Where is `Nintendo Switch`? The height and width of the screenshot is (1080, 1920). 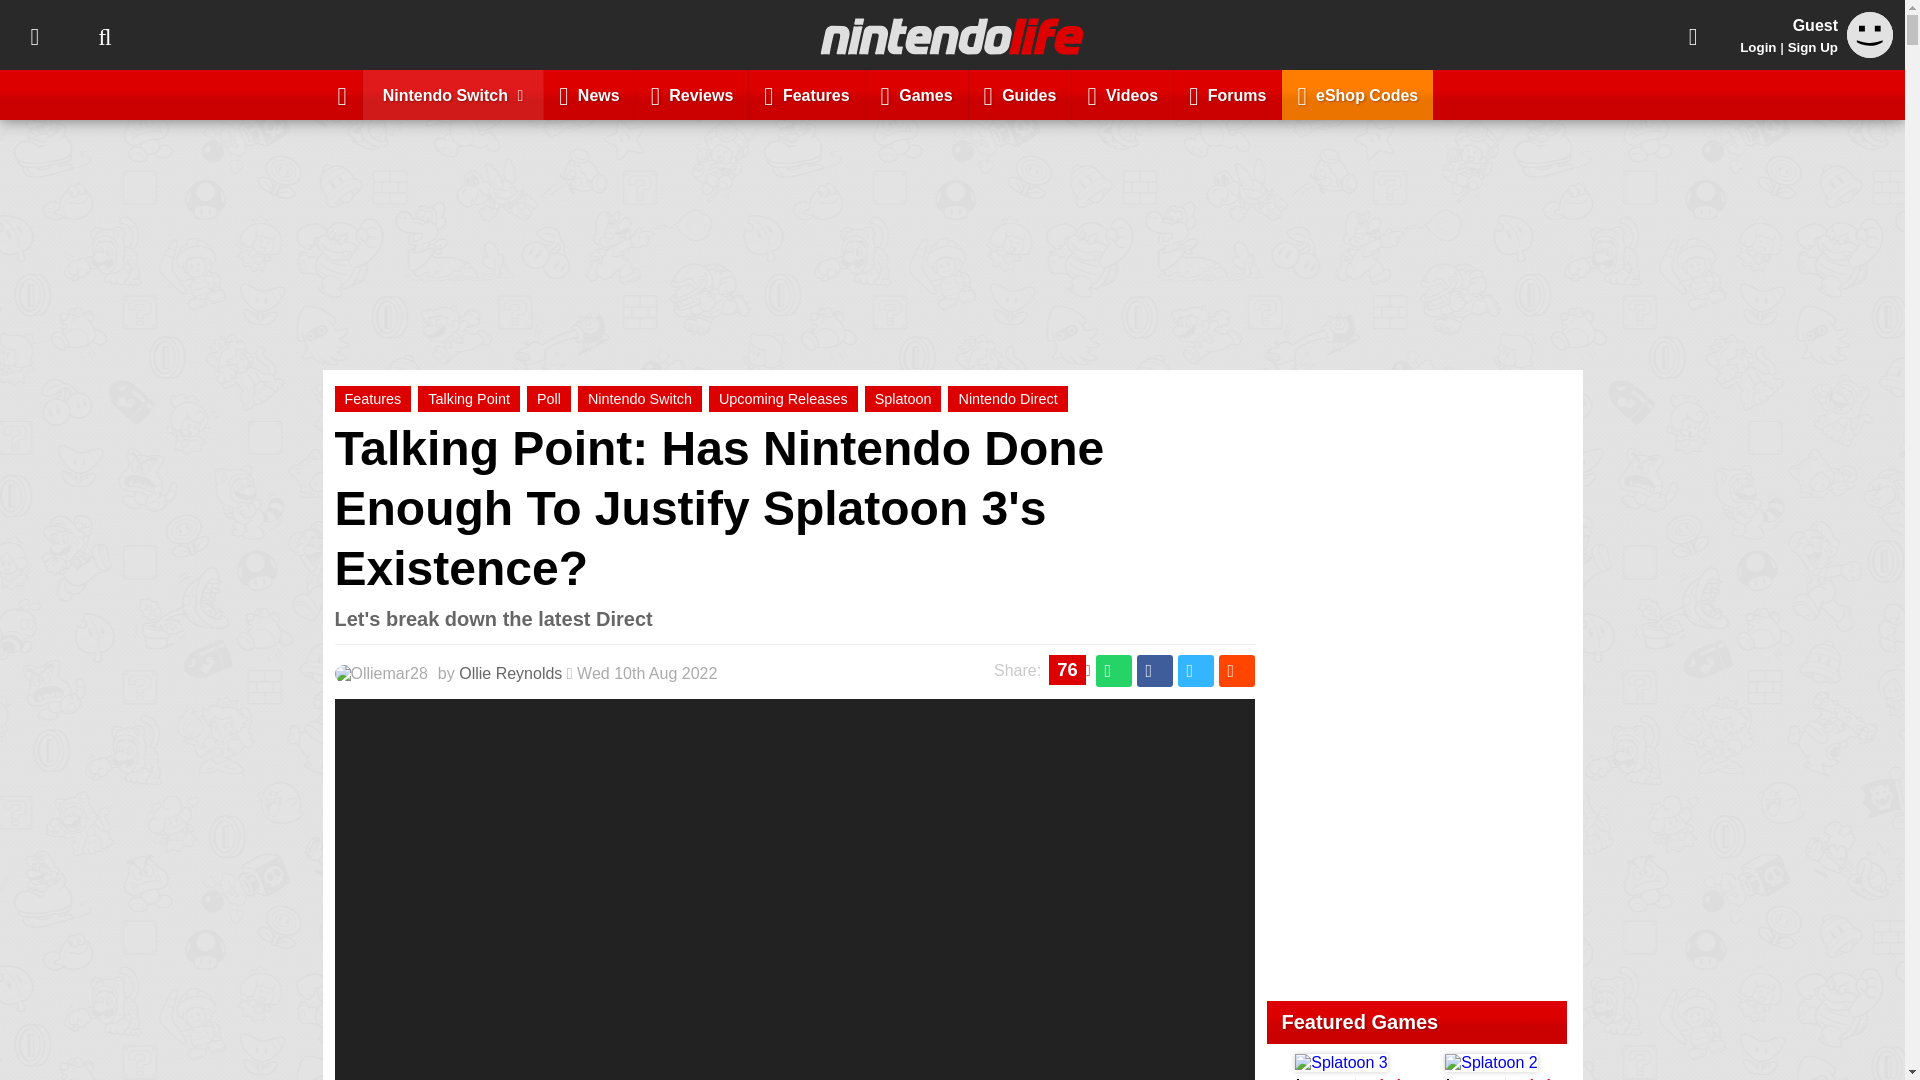 Nintendo Switch is located at coordinates (640, 398).